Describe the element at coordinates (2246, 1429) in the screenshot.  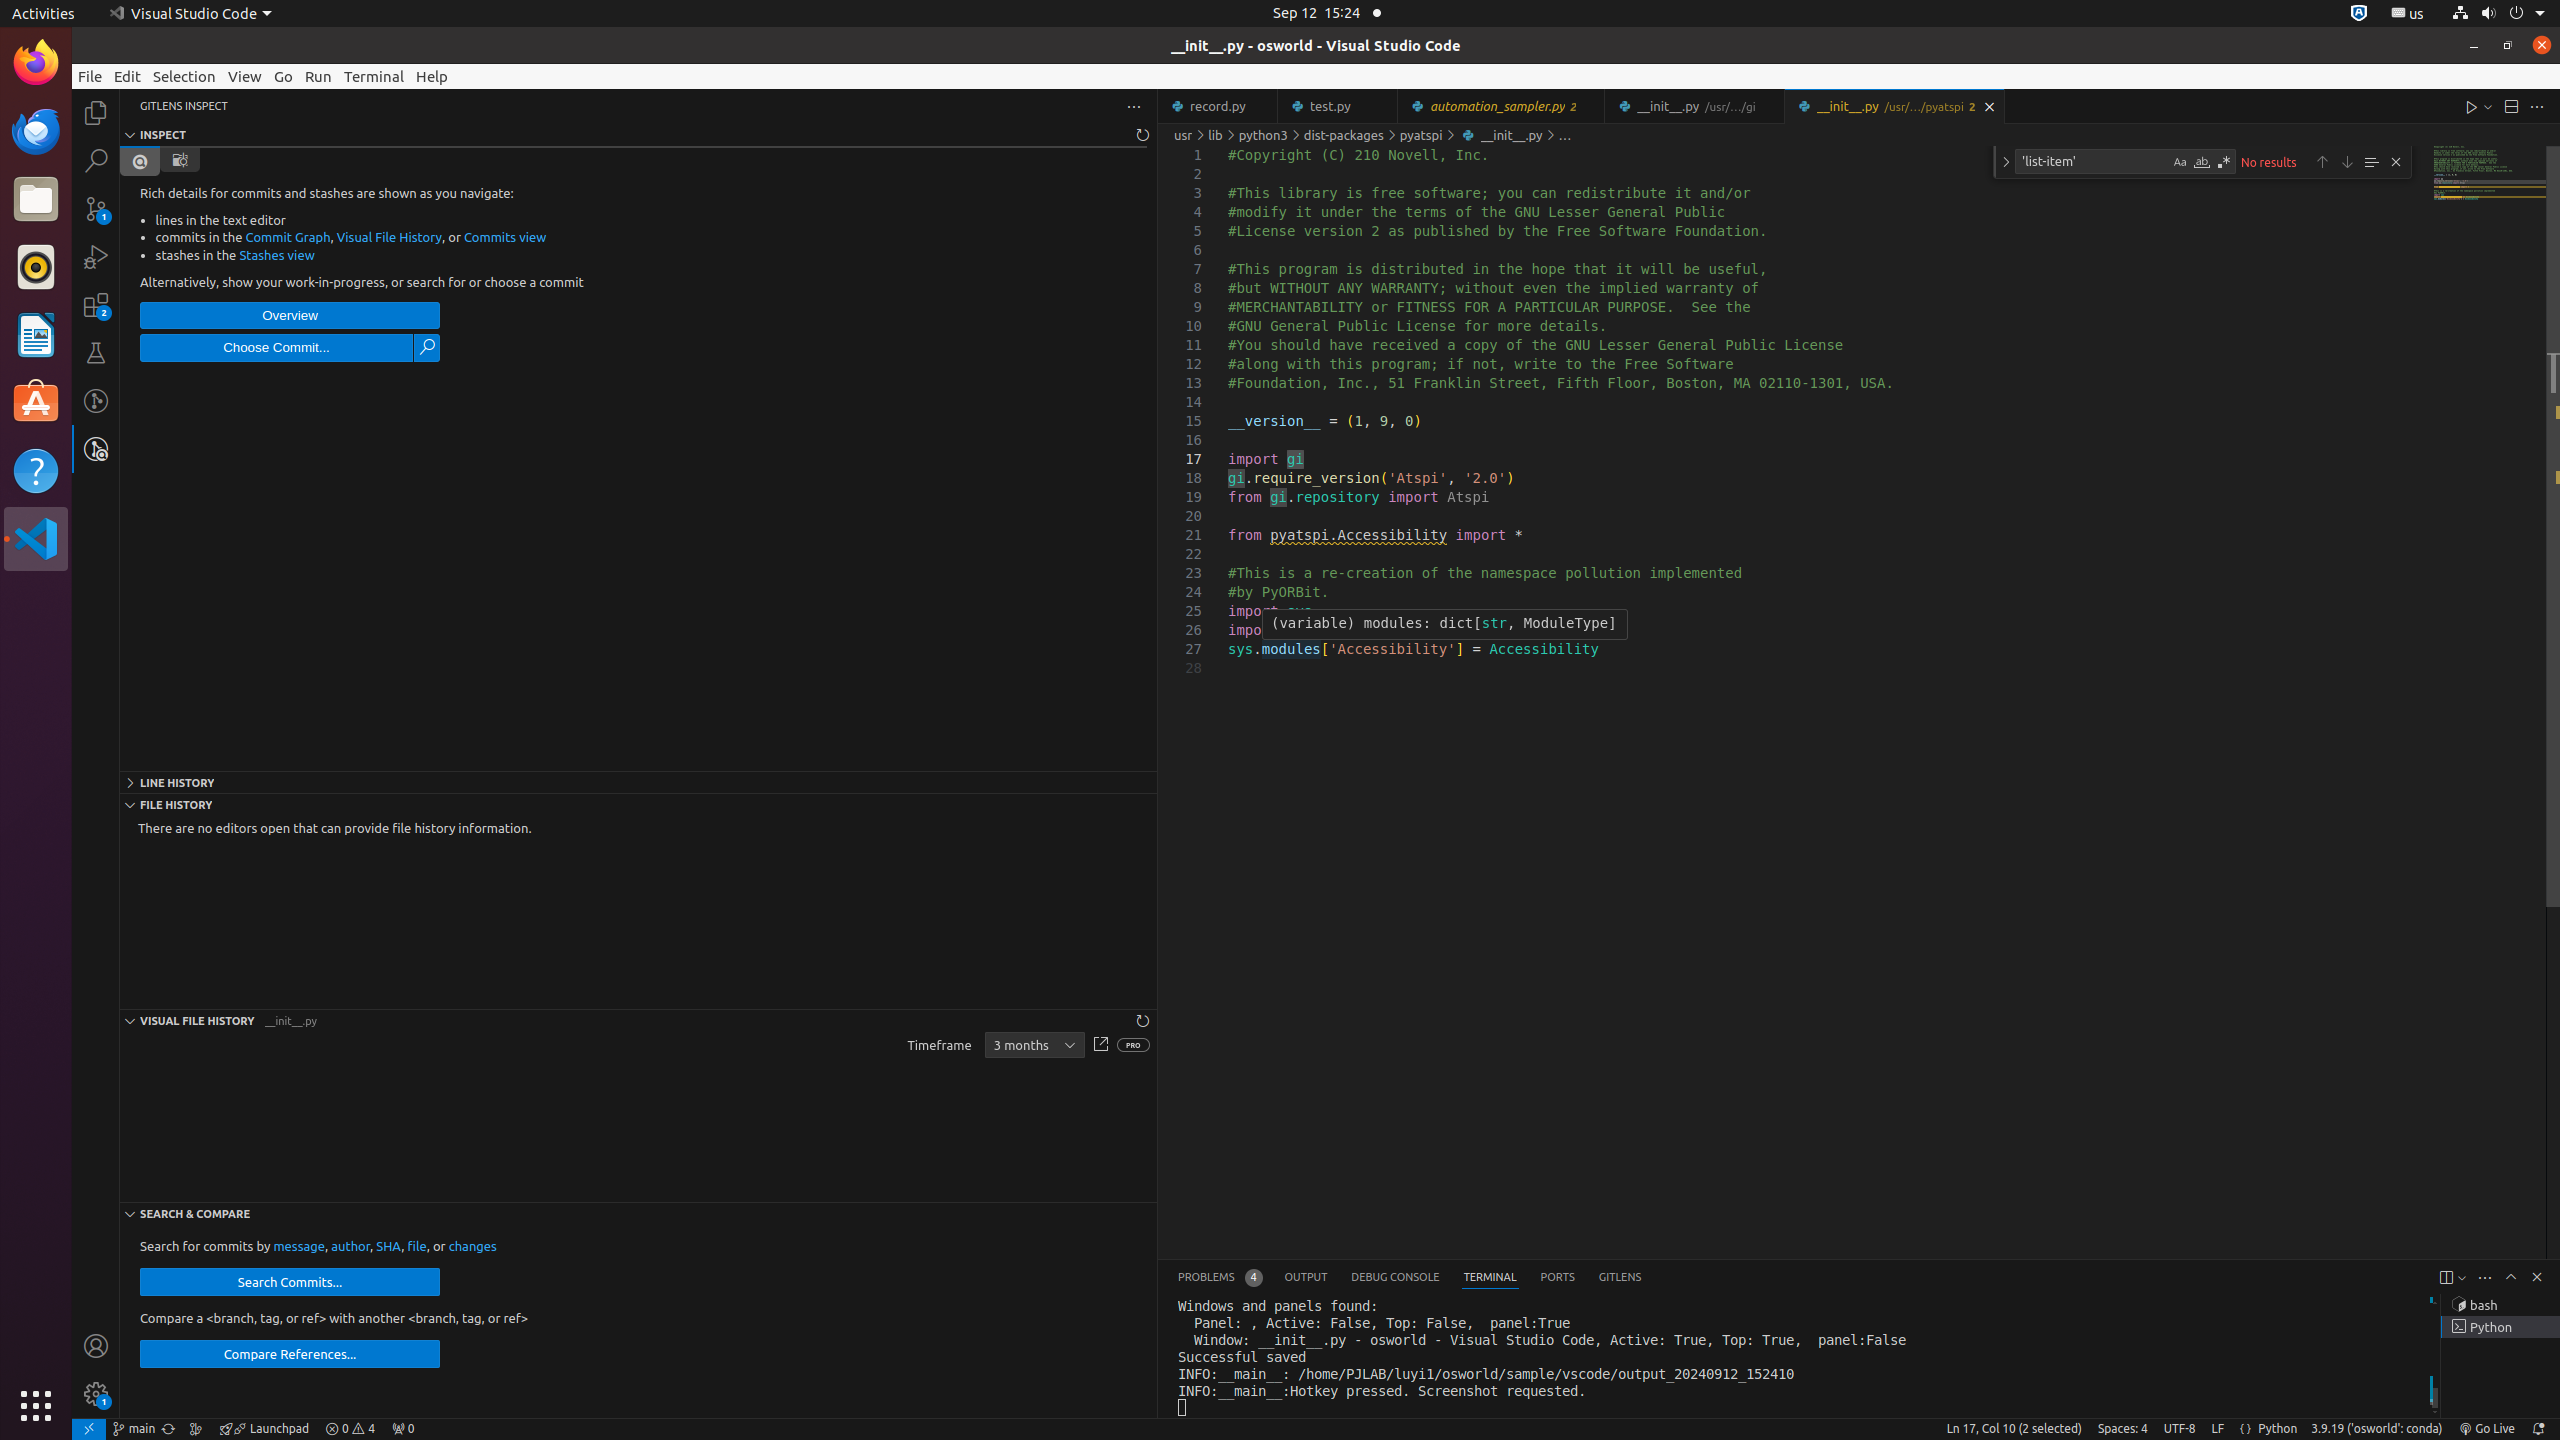
I see `Editor Language Status: Auto Import Completions: false` at that location.